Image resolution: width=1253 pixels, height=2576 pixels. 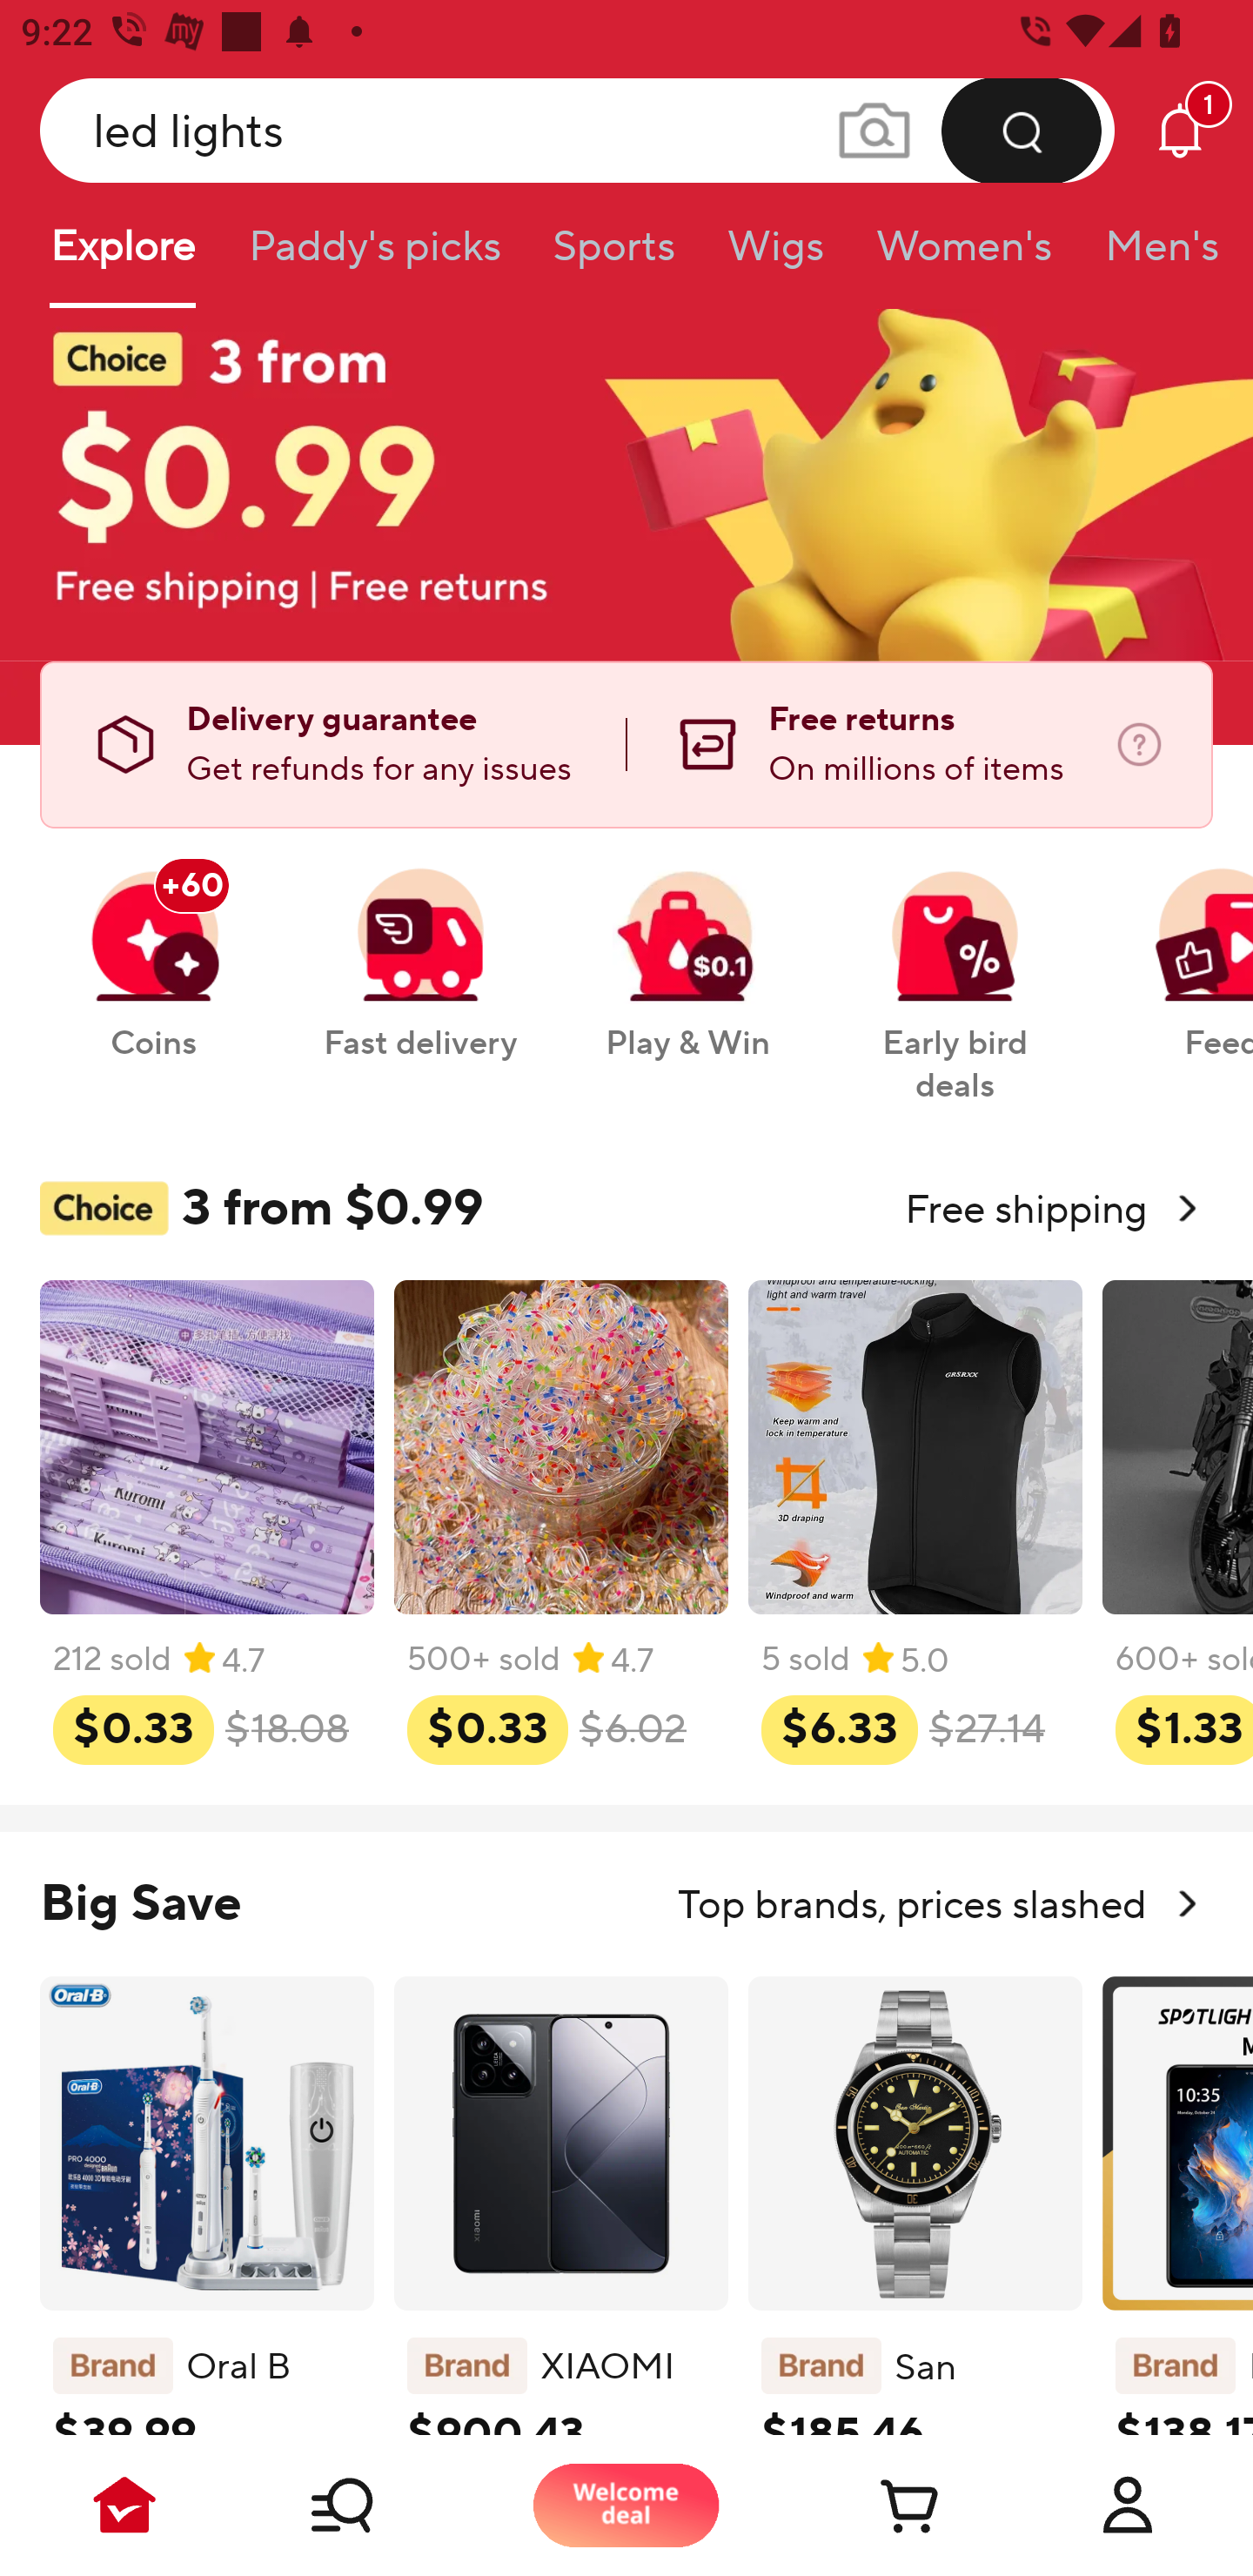 I want to click on Coinsbutton +60 Coins, so click(x=153, y=948).